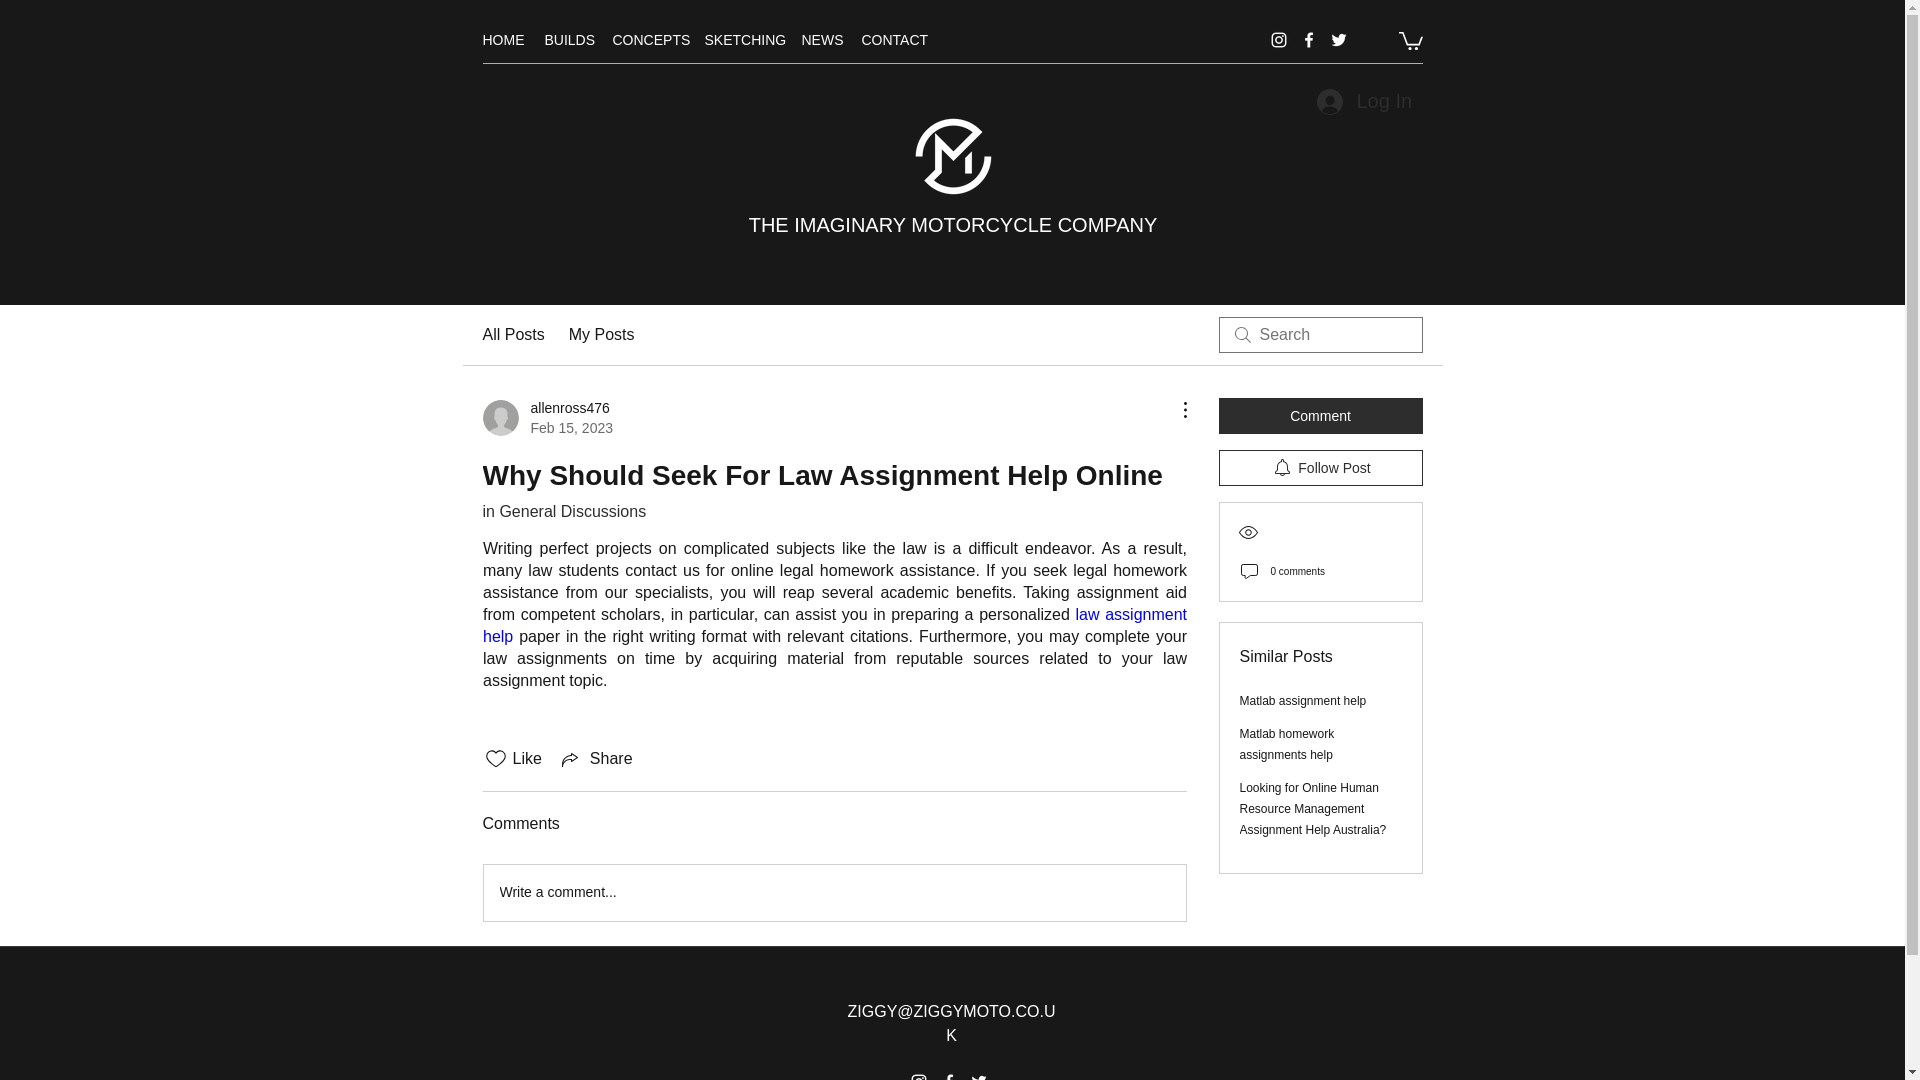 The height and width of the screenshot is (1080, 1920). I want to click on My Posts, so click(512, 334).